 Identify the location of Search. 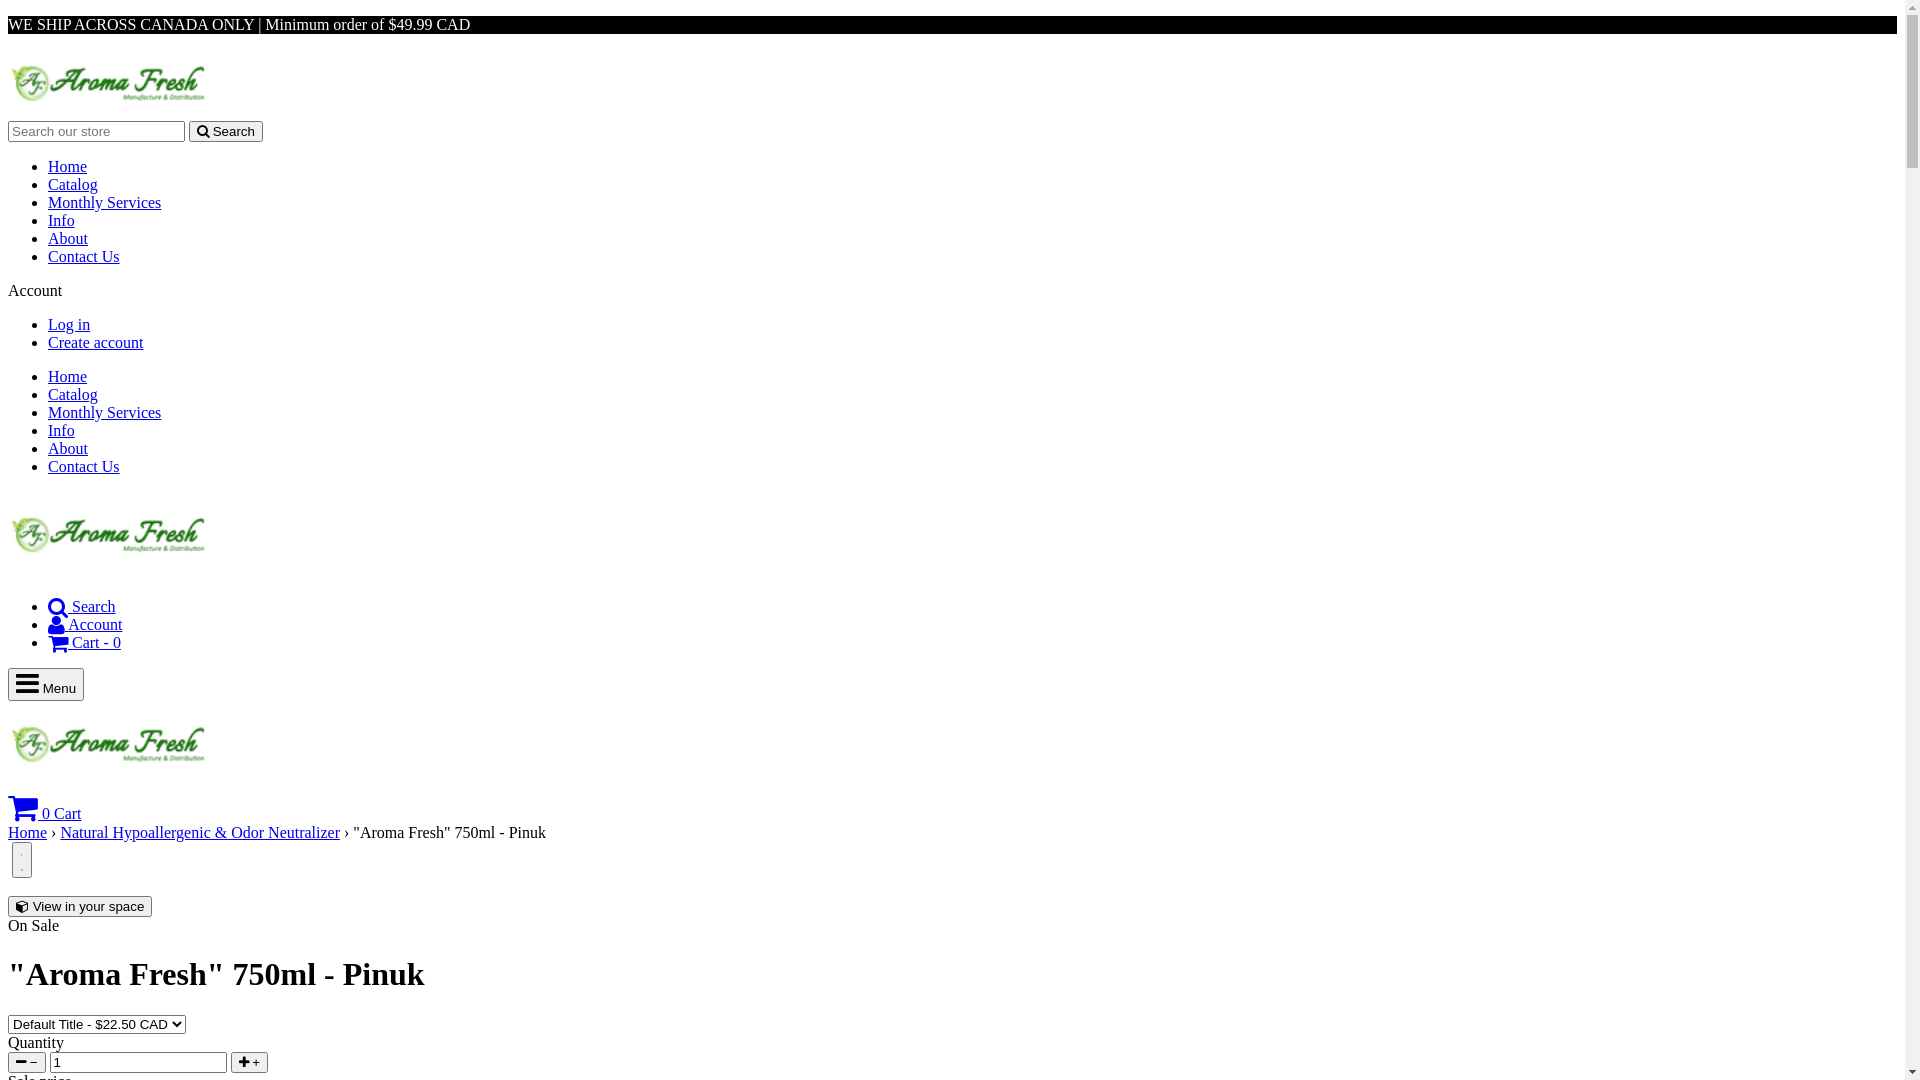
(226, 132).